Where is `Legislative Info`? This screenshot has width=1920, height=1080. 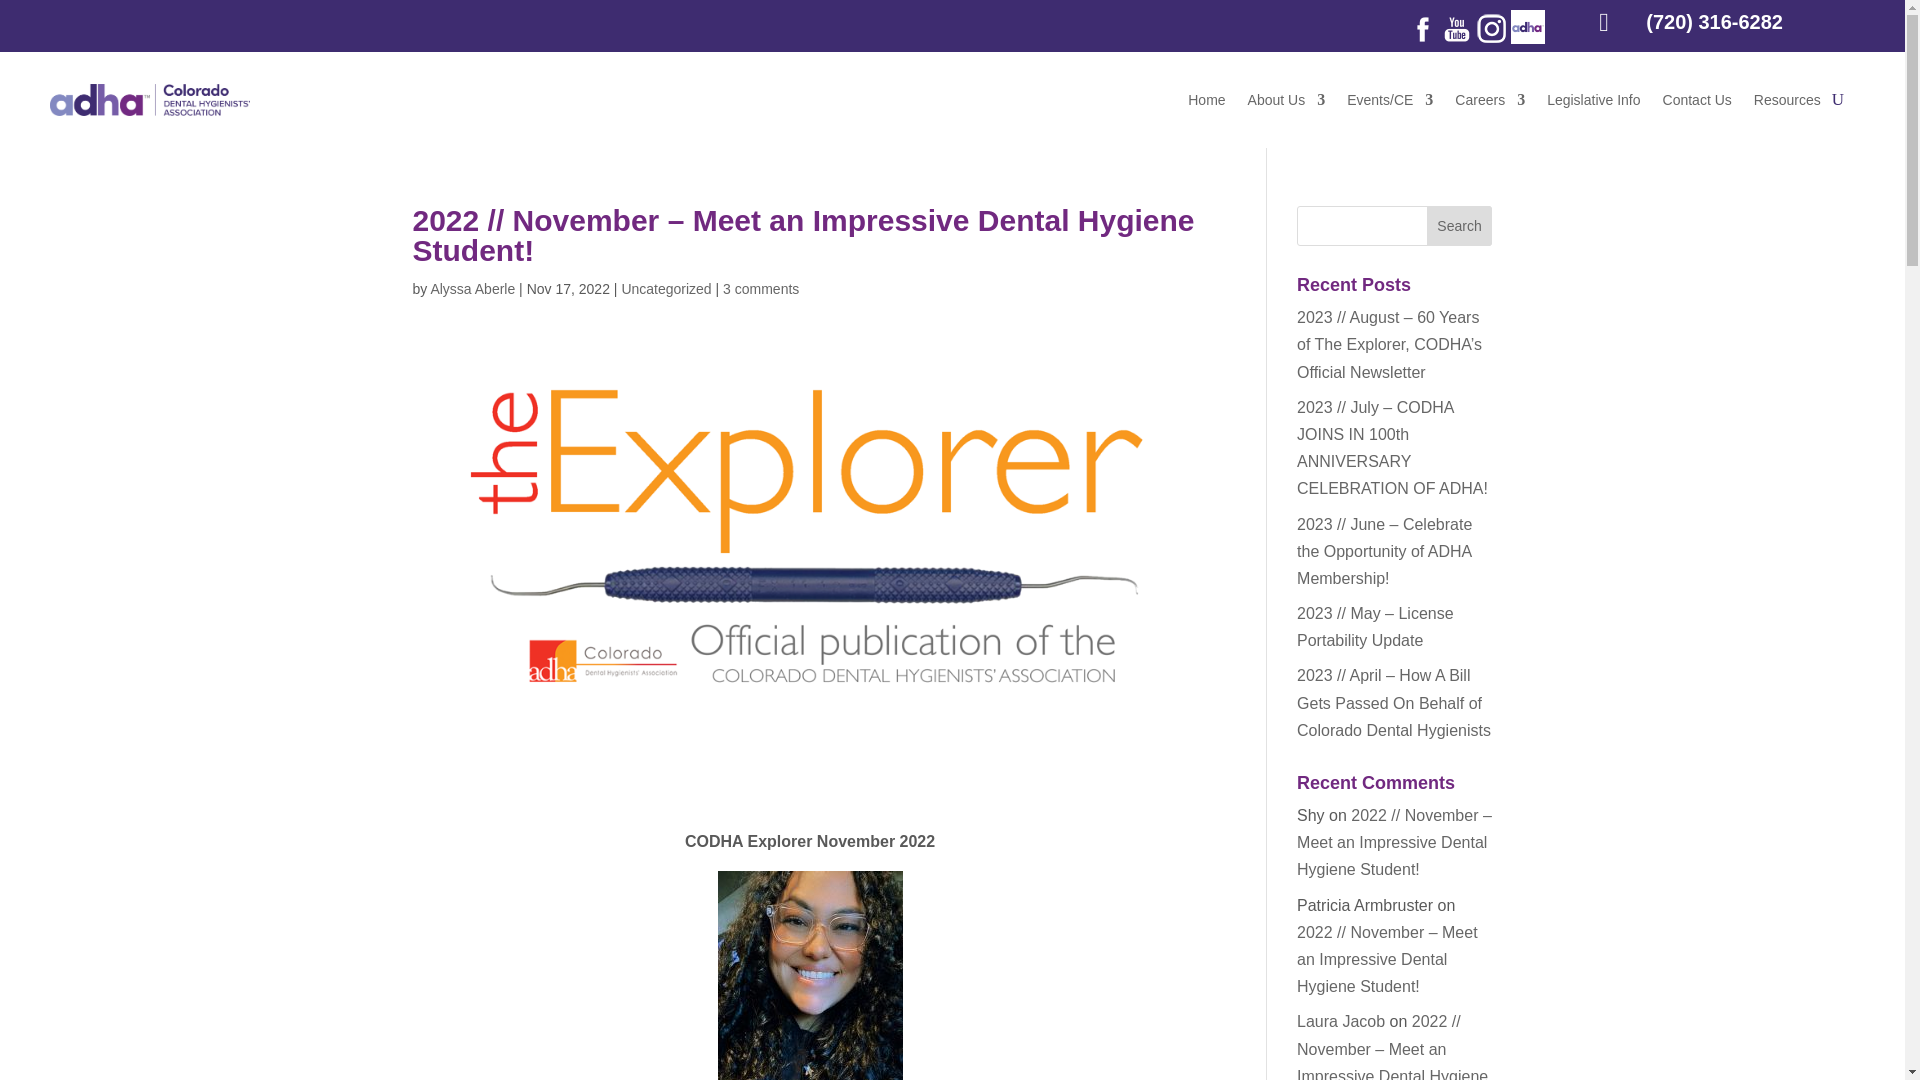 Legislative Info is located at coordinates (1593, 100).